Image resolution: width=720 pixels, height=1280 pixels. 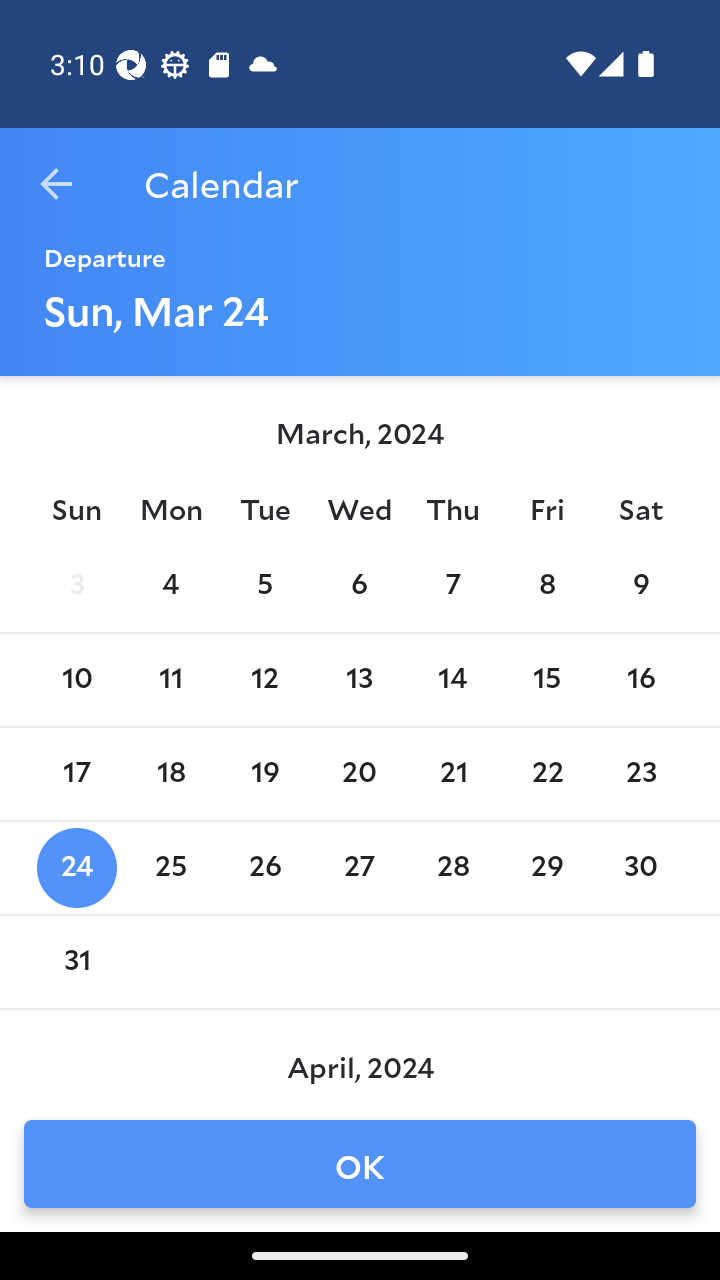 What do you see at coordinates (358, 586) in the screenshot?
I see `6` at bounding box center [358, 586].